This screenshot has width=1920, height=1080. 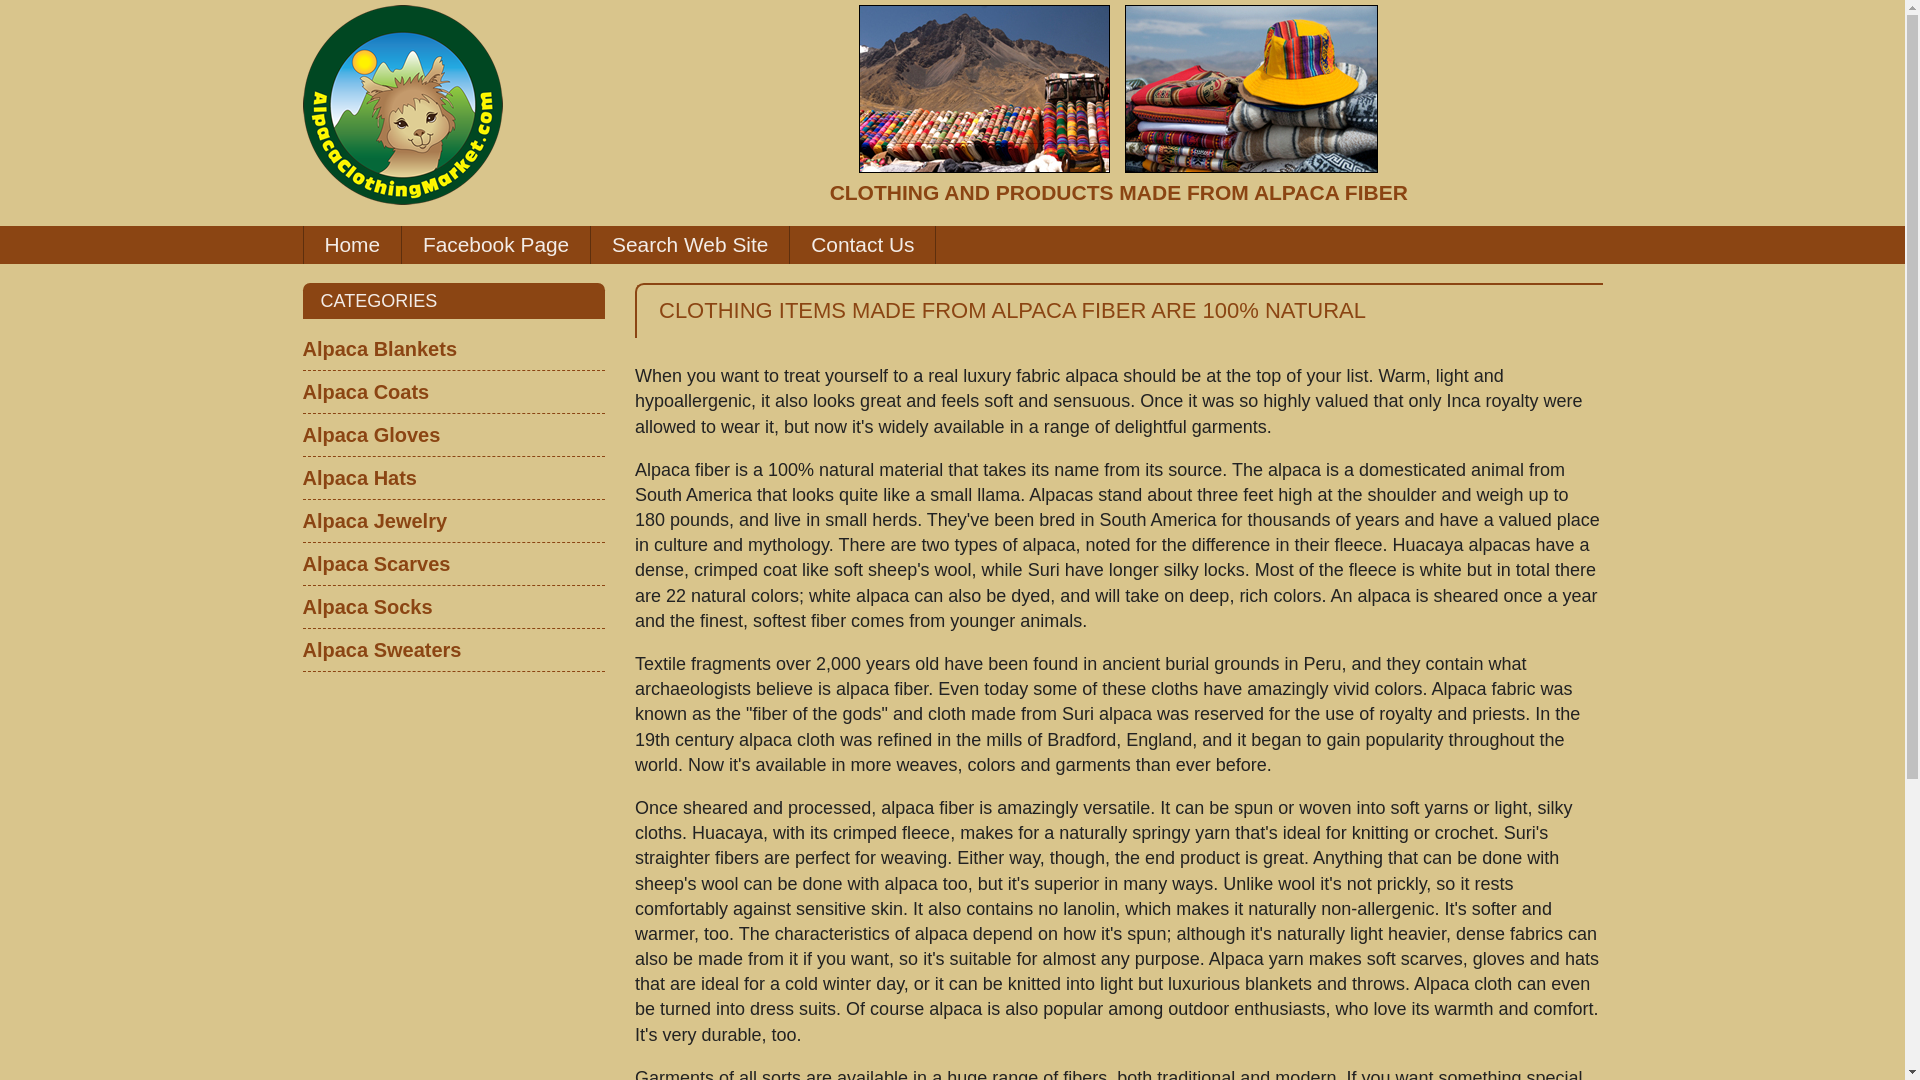 What do you see at coordinates (862, 244) in the screenshot?
I see `Contact Us` at bounding box center [862, 244].